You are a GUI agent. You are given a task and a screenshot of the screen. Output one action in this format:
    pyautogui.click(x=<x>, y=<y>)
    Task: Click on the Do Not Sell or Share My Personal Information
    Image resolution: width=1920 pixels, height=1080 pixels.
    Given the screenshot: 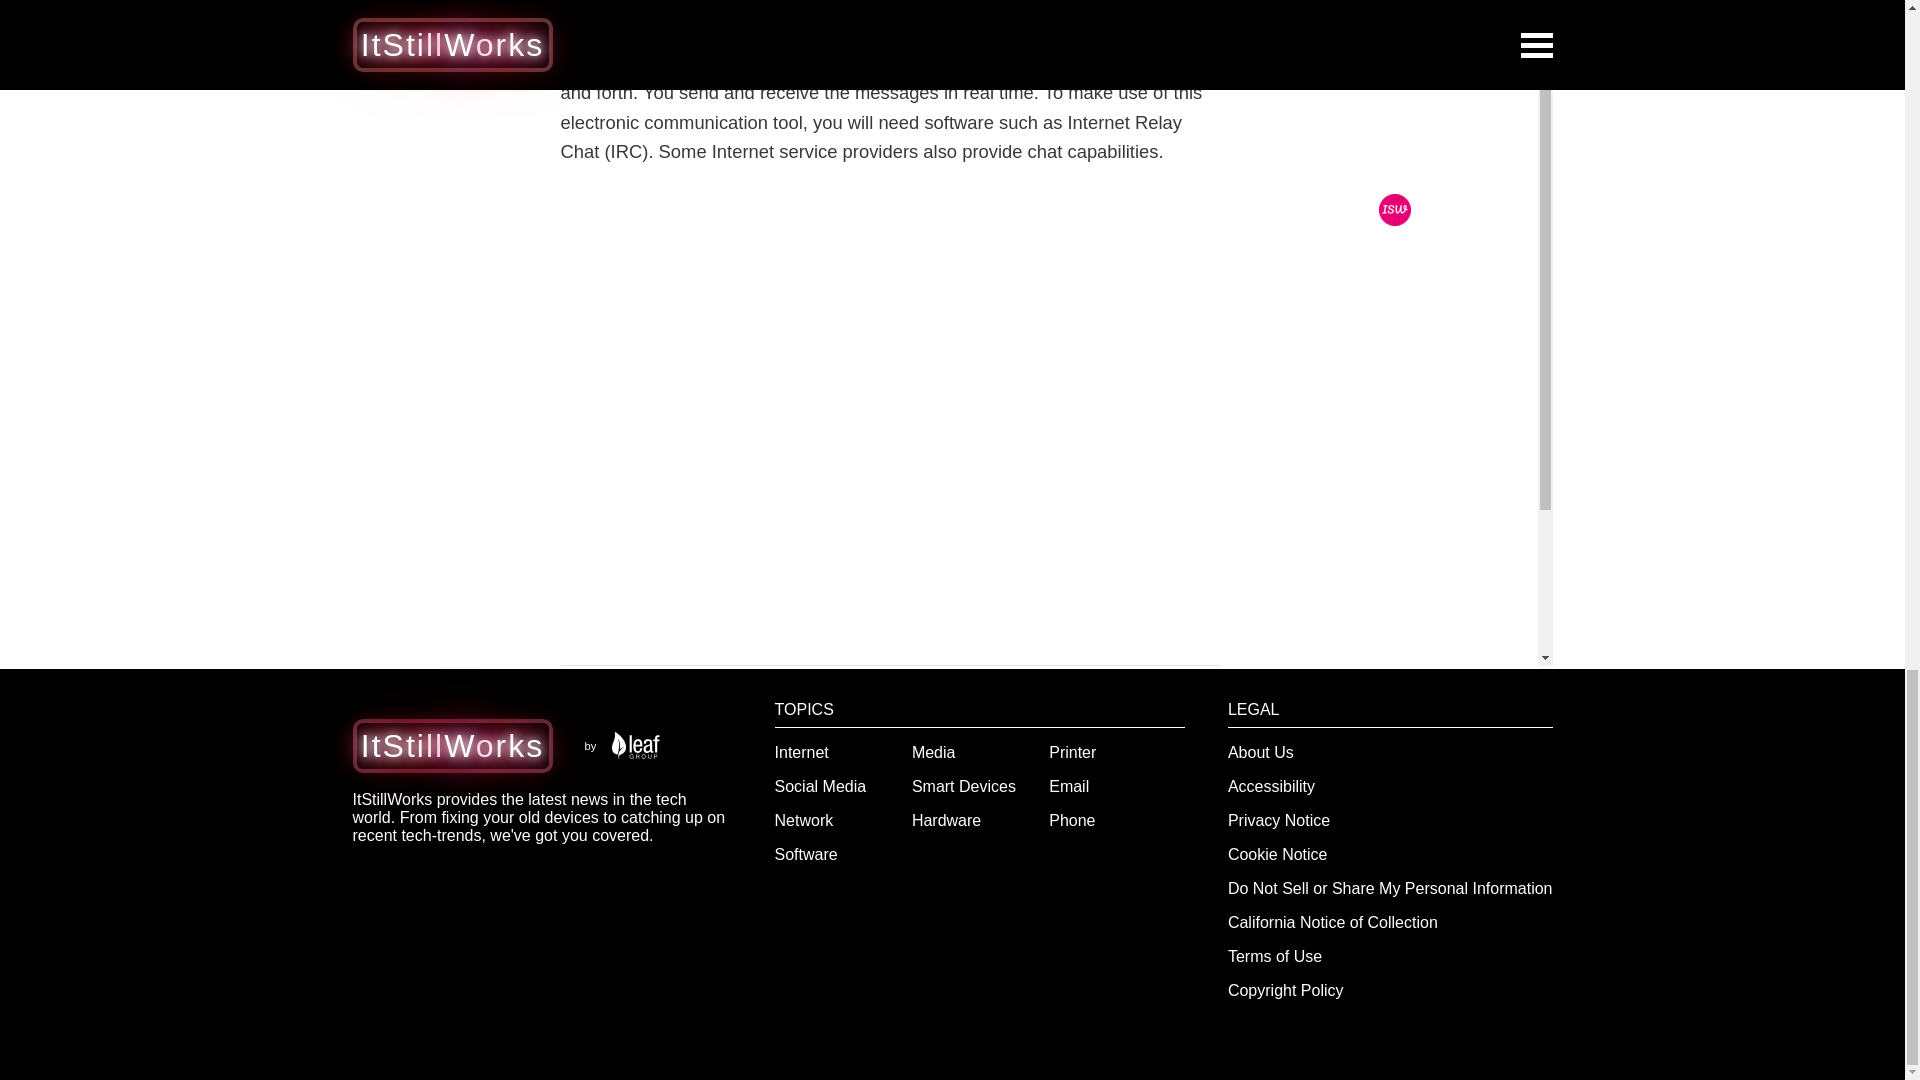 What is the action you would take?
    pyautogui.click(x=1390, y=888)
    